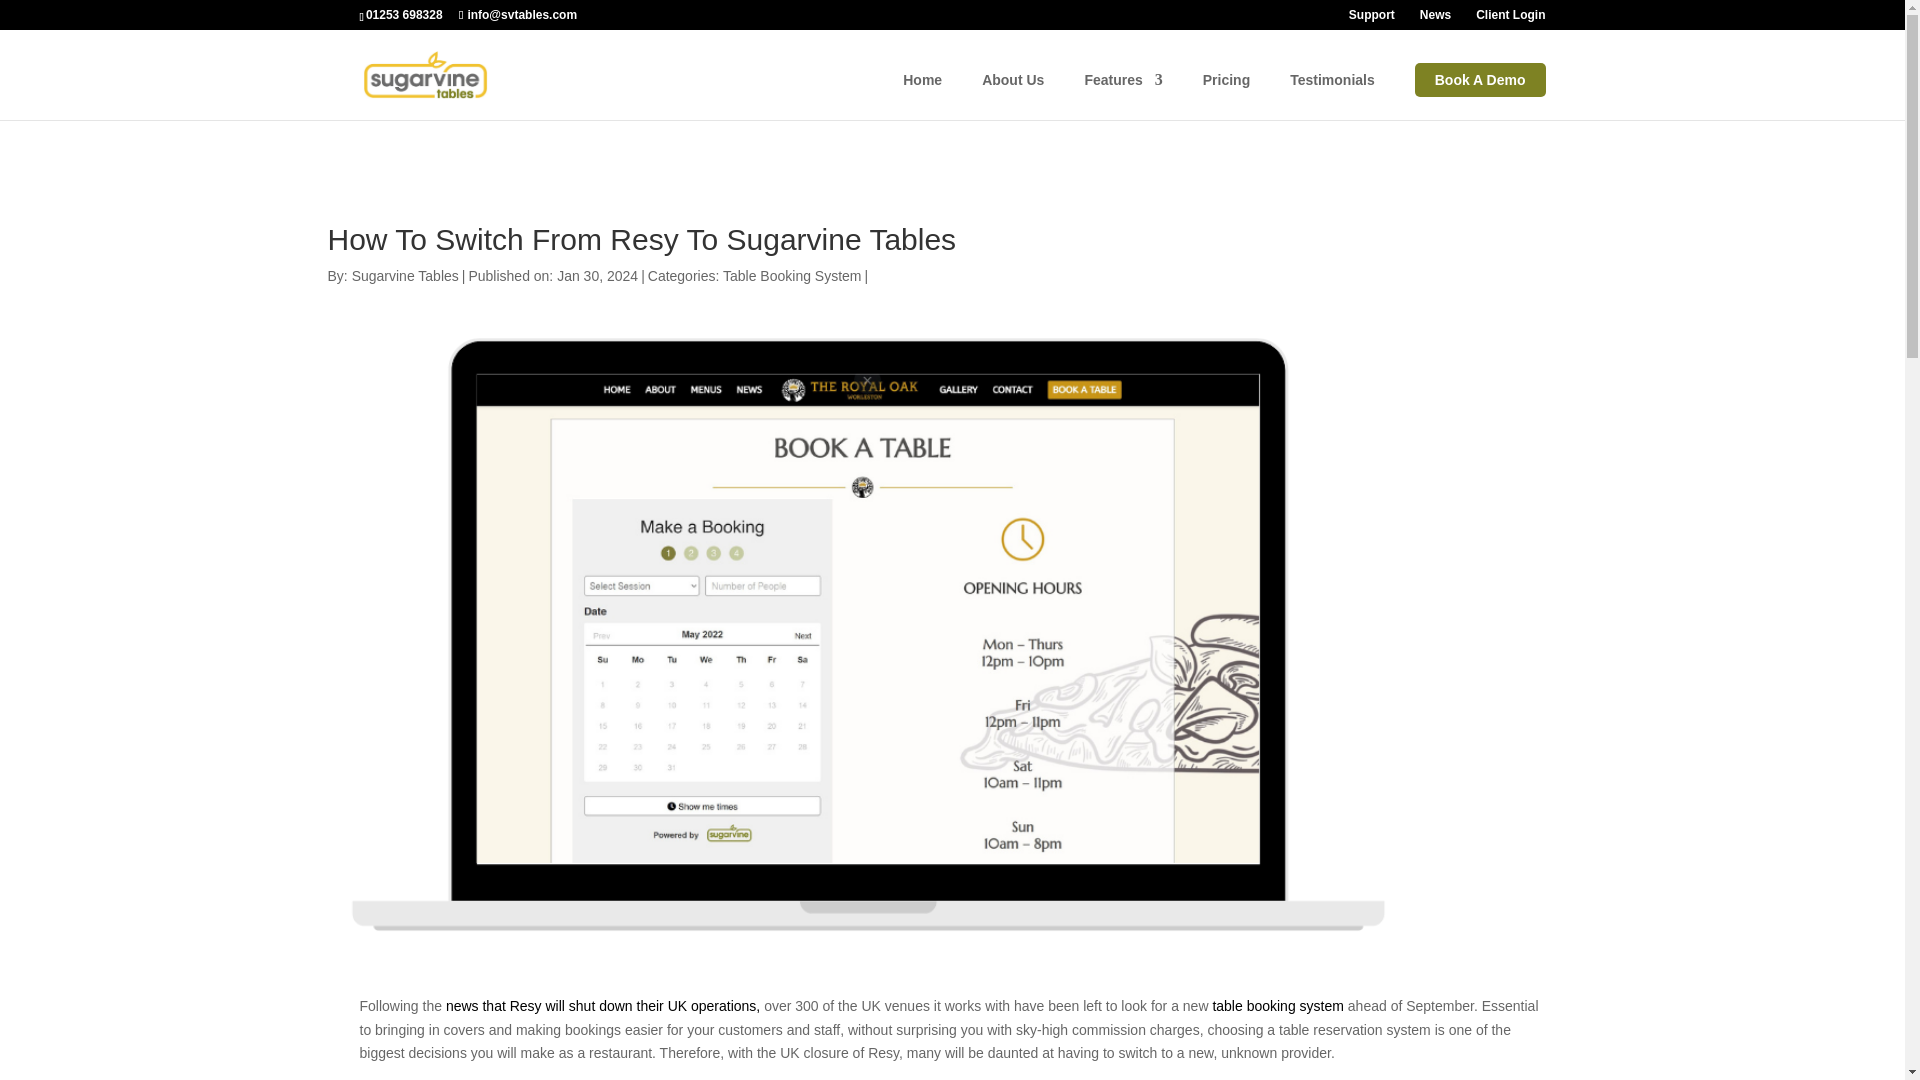 This screenshot has width=1920, height=1080. I want to click on Pricing, so click(1226, 96).